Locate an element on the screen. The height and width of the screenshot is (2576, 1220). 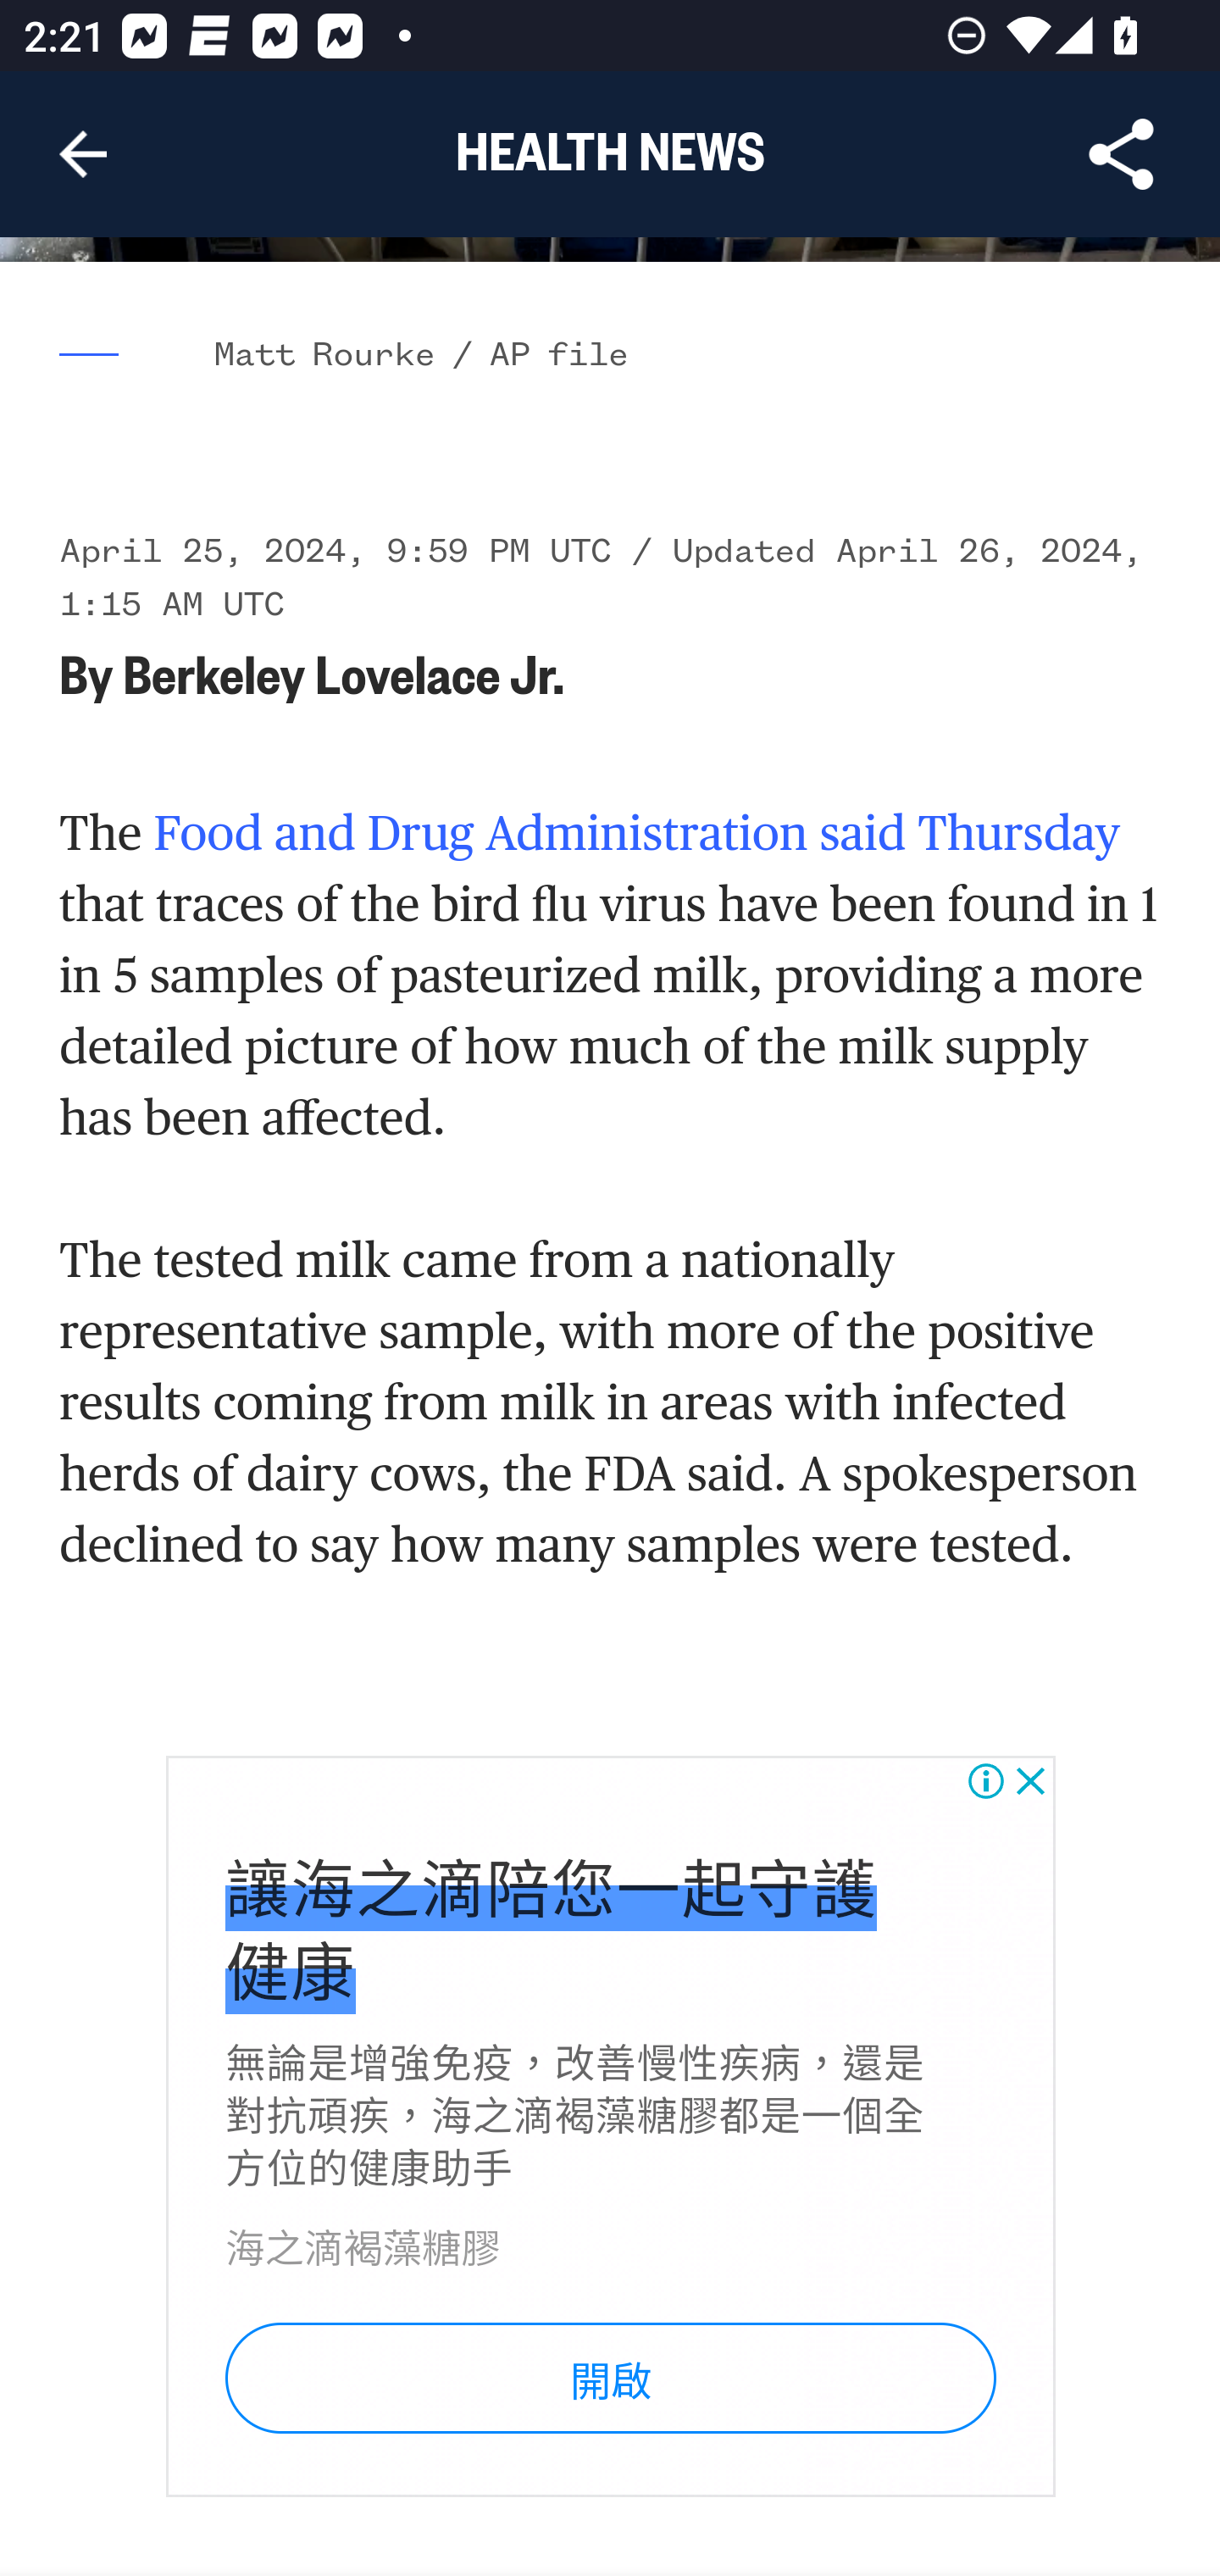
Share Article, button is located at coordinates (1122, 154).